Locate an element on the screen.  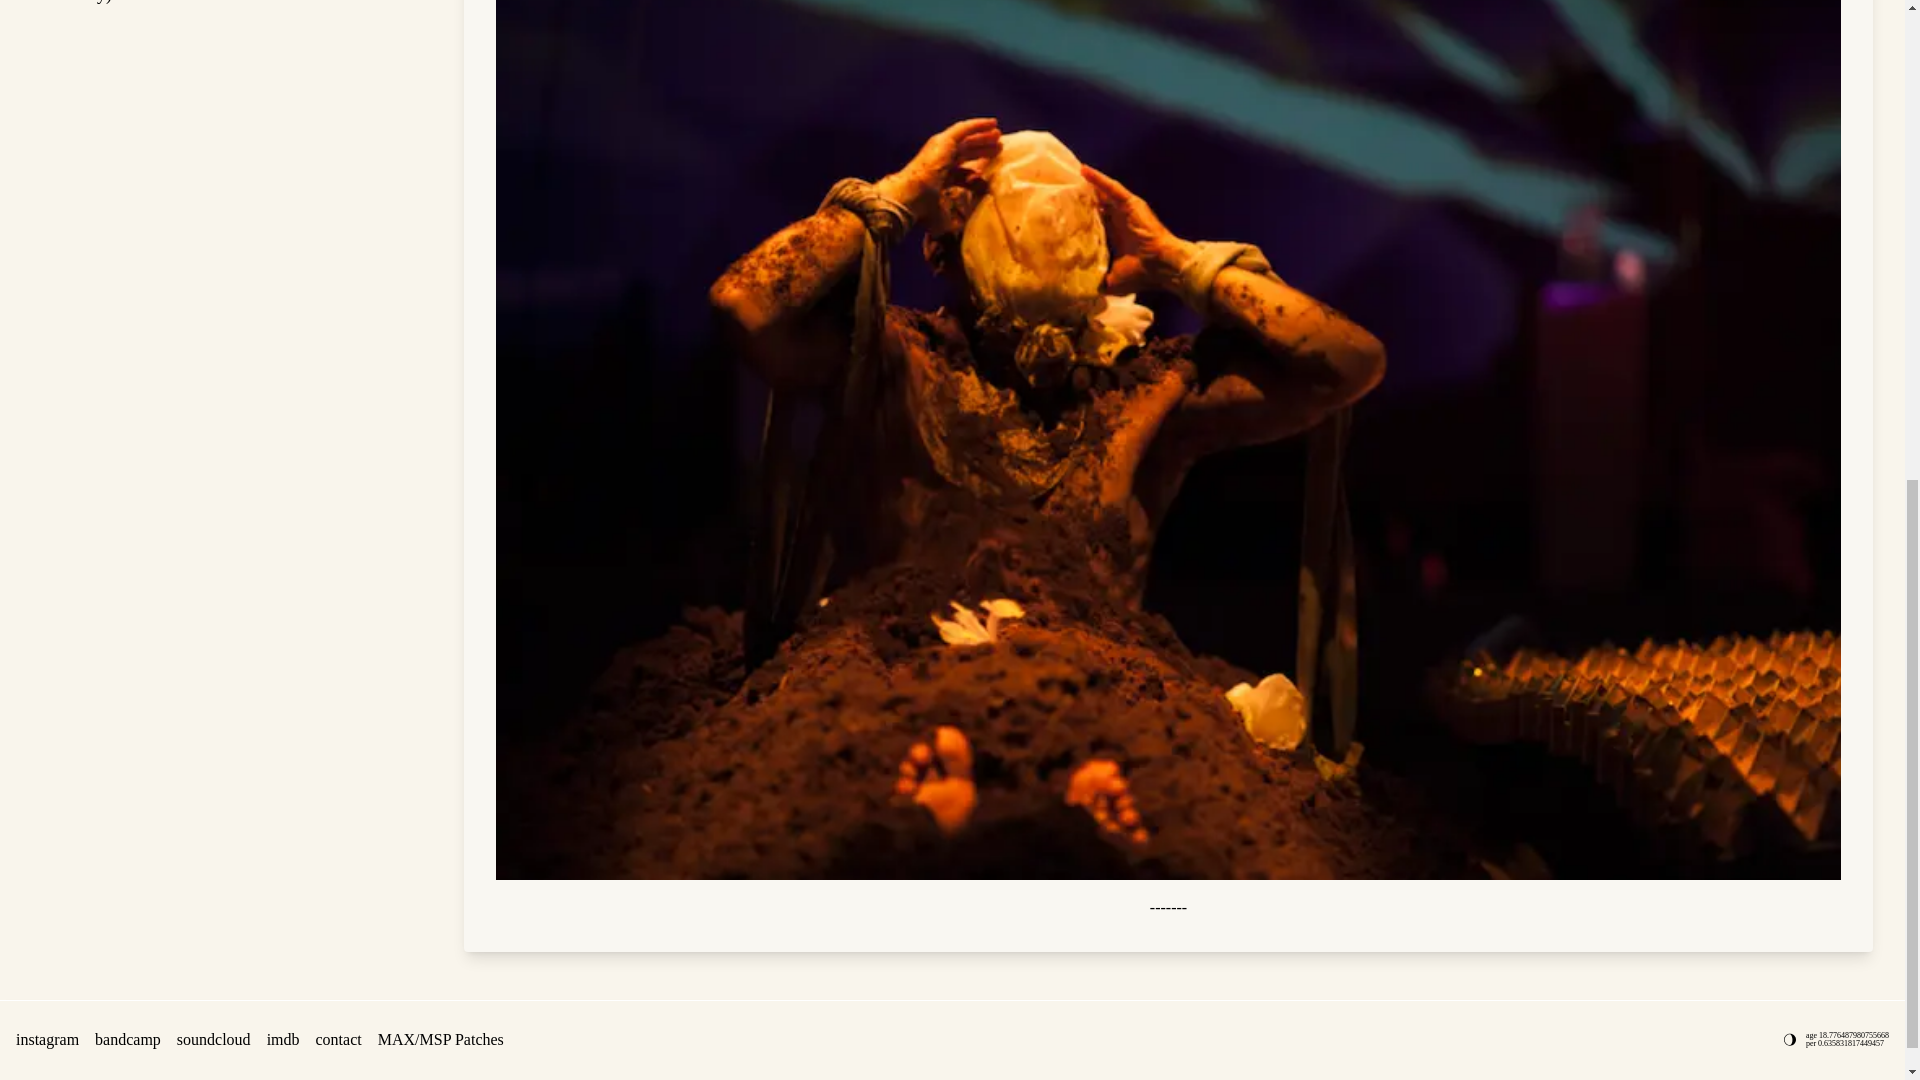
instagram is located at coordinates (46, 156).